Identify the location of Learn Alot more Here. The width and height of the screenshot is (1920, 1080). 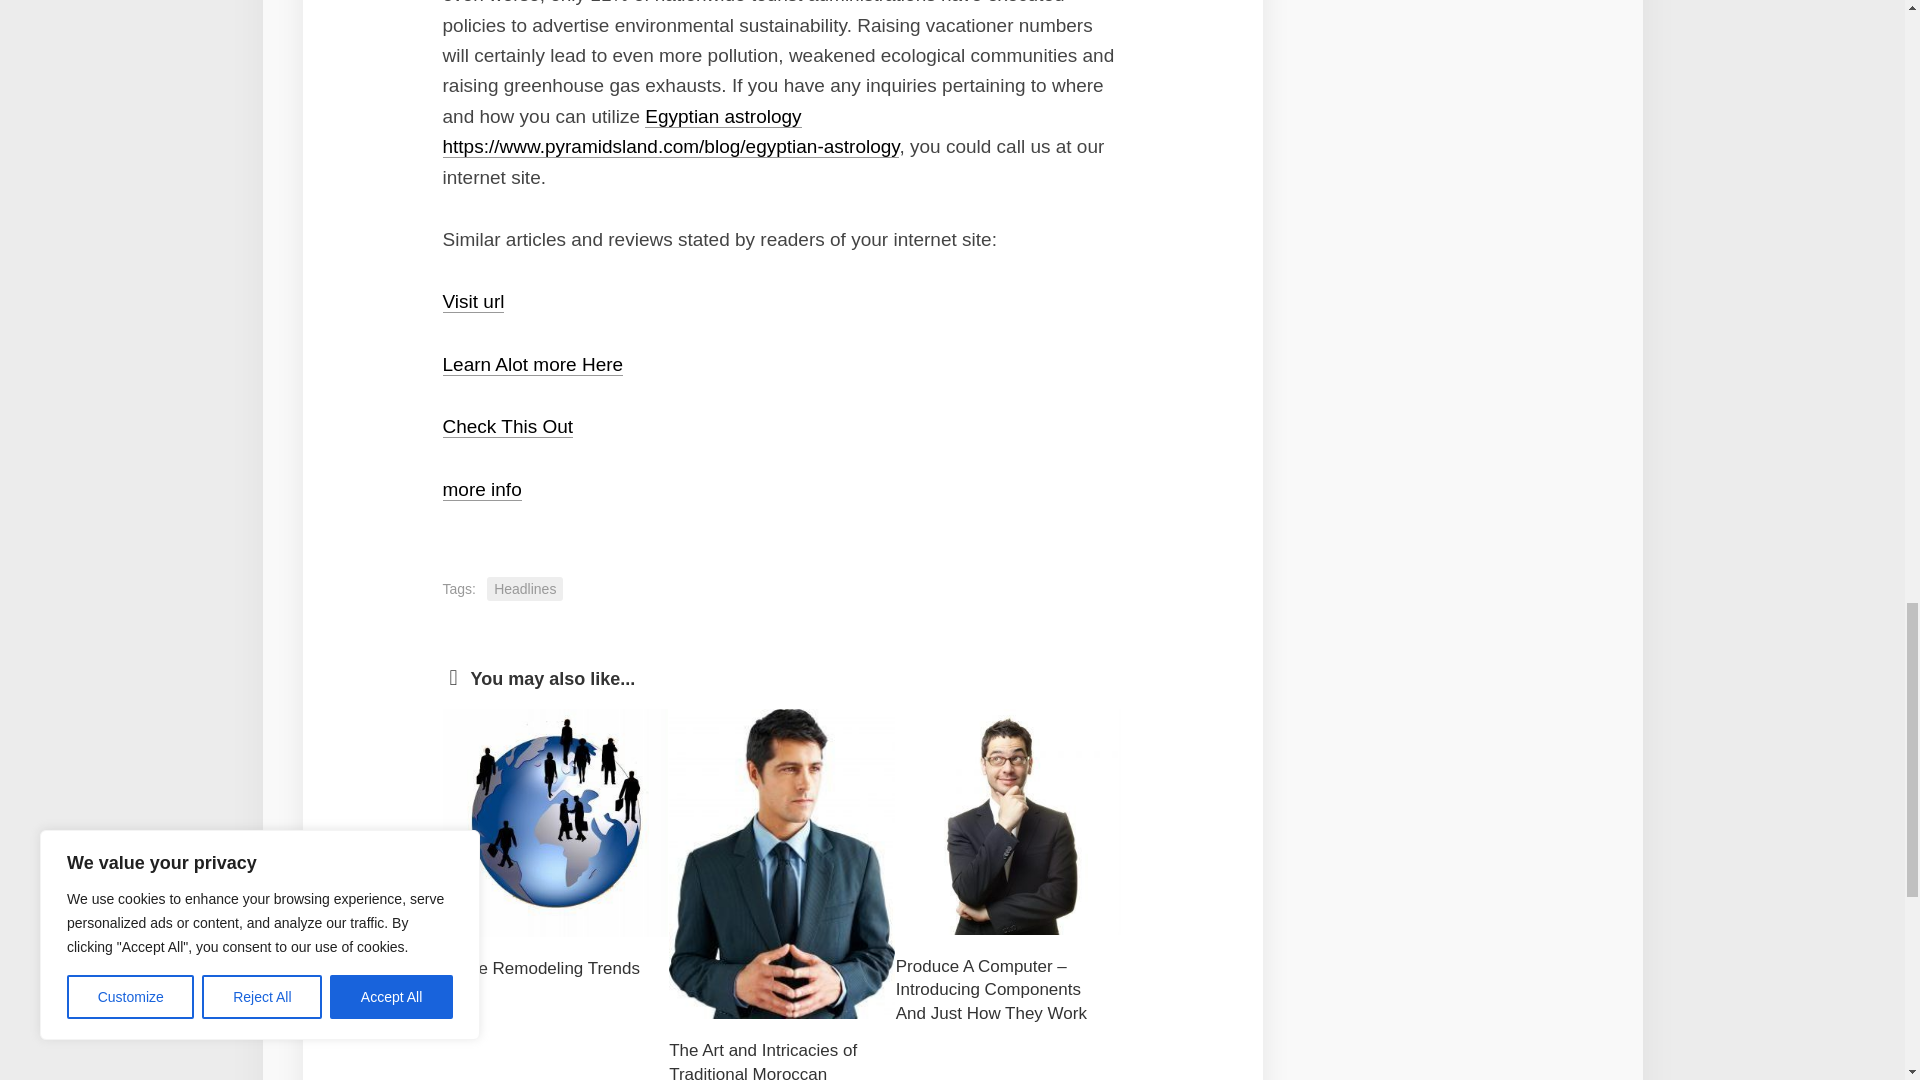
(532, 364).